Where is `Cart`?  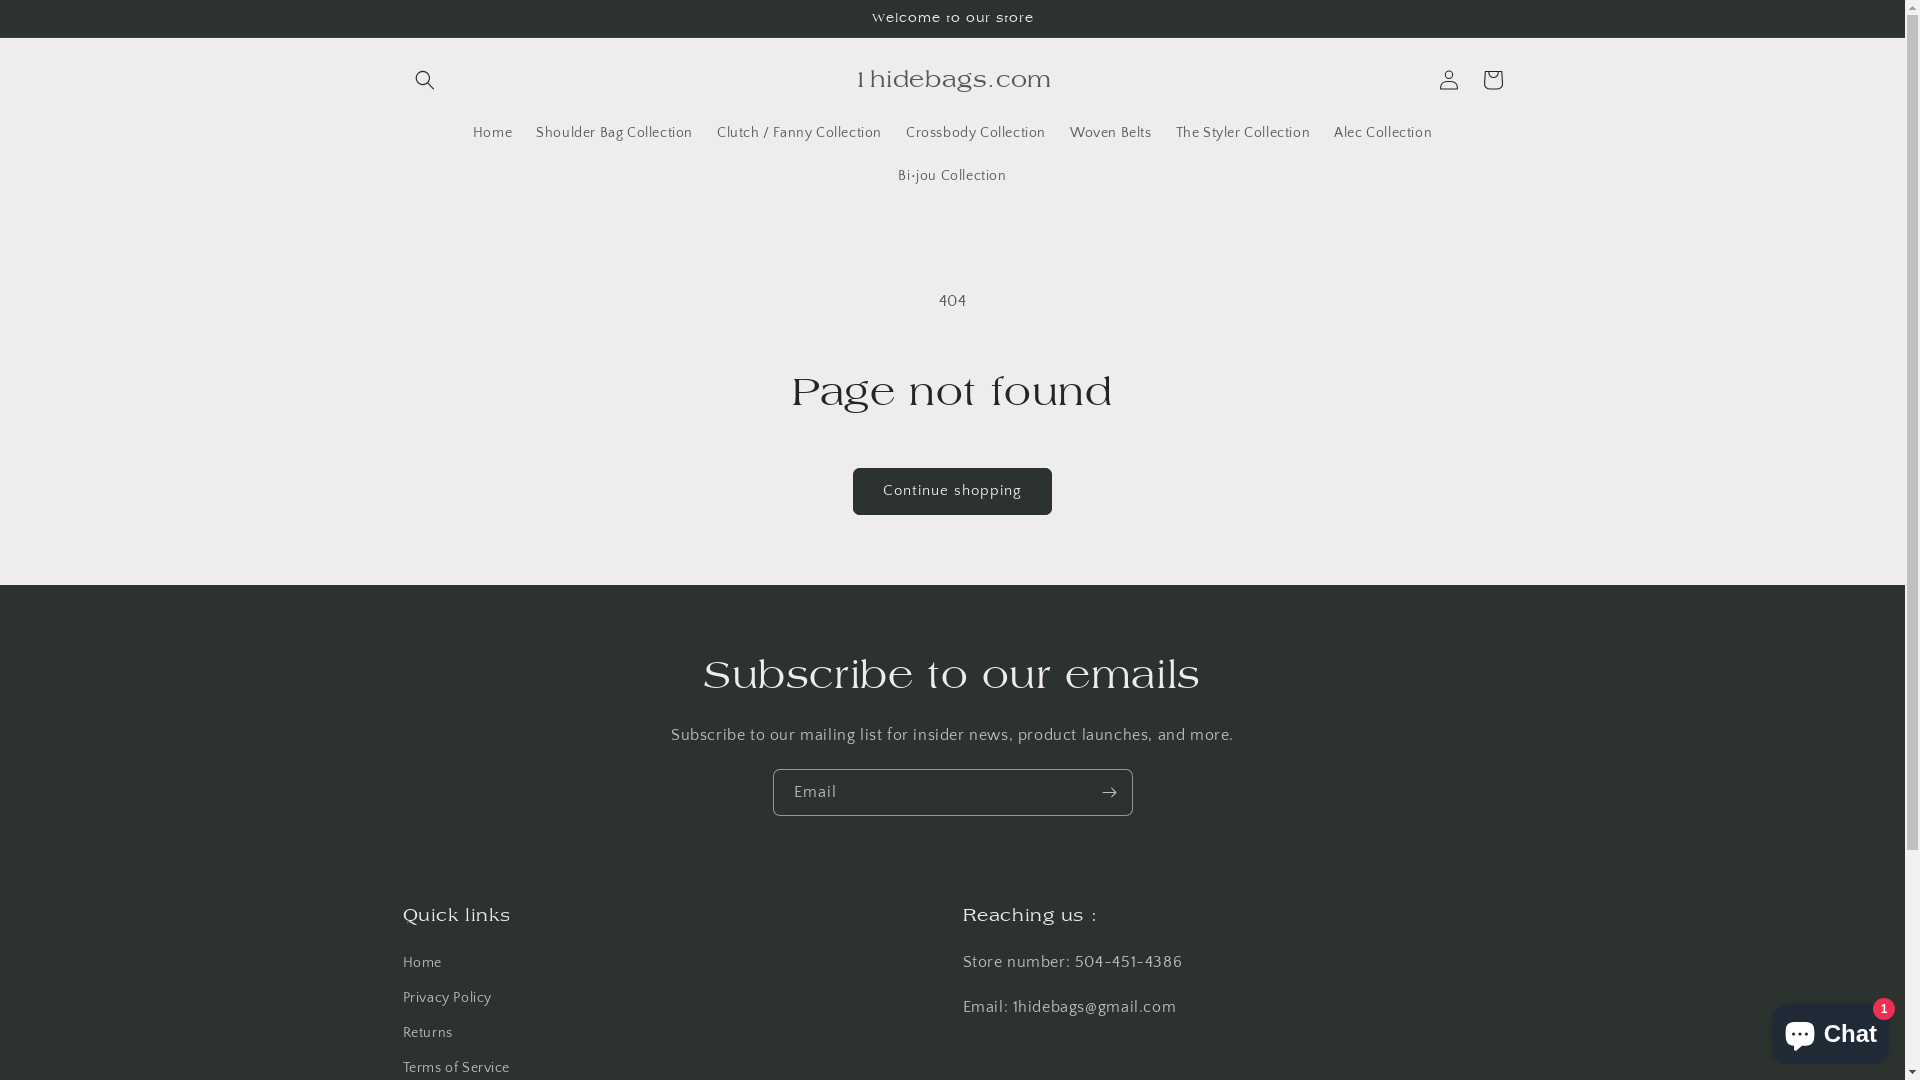
Cart is located at coordinates (1492, 80).